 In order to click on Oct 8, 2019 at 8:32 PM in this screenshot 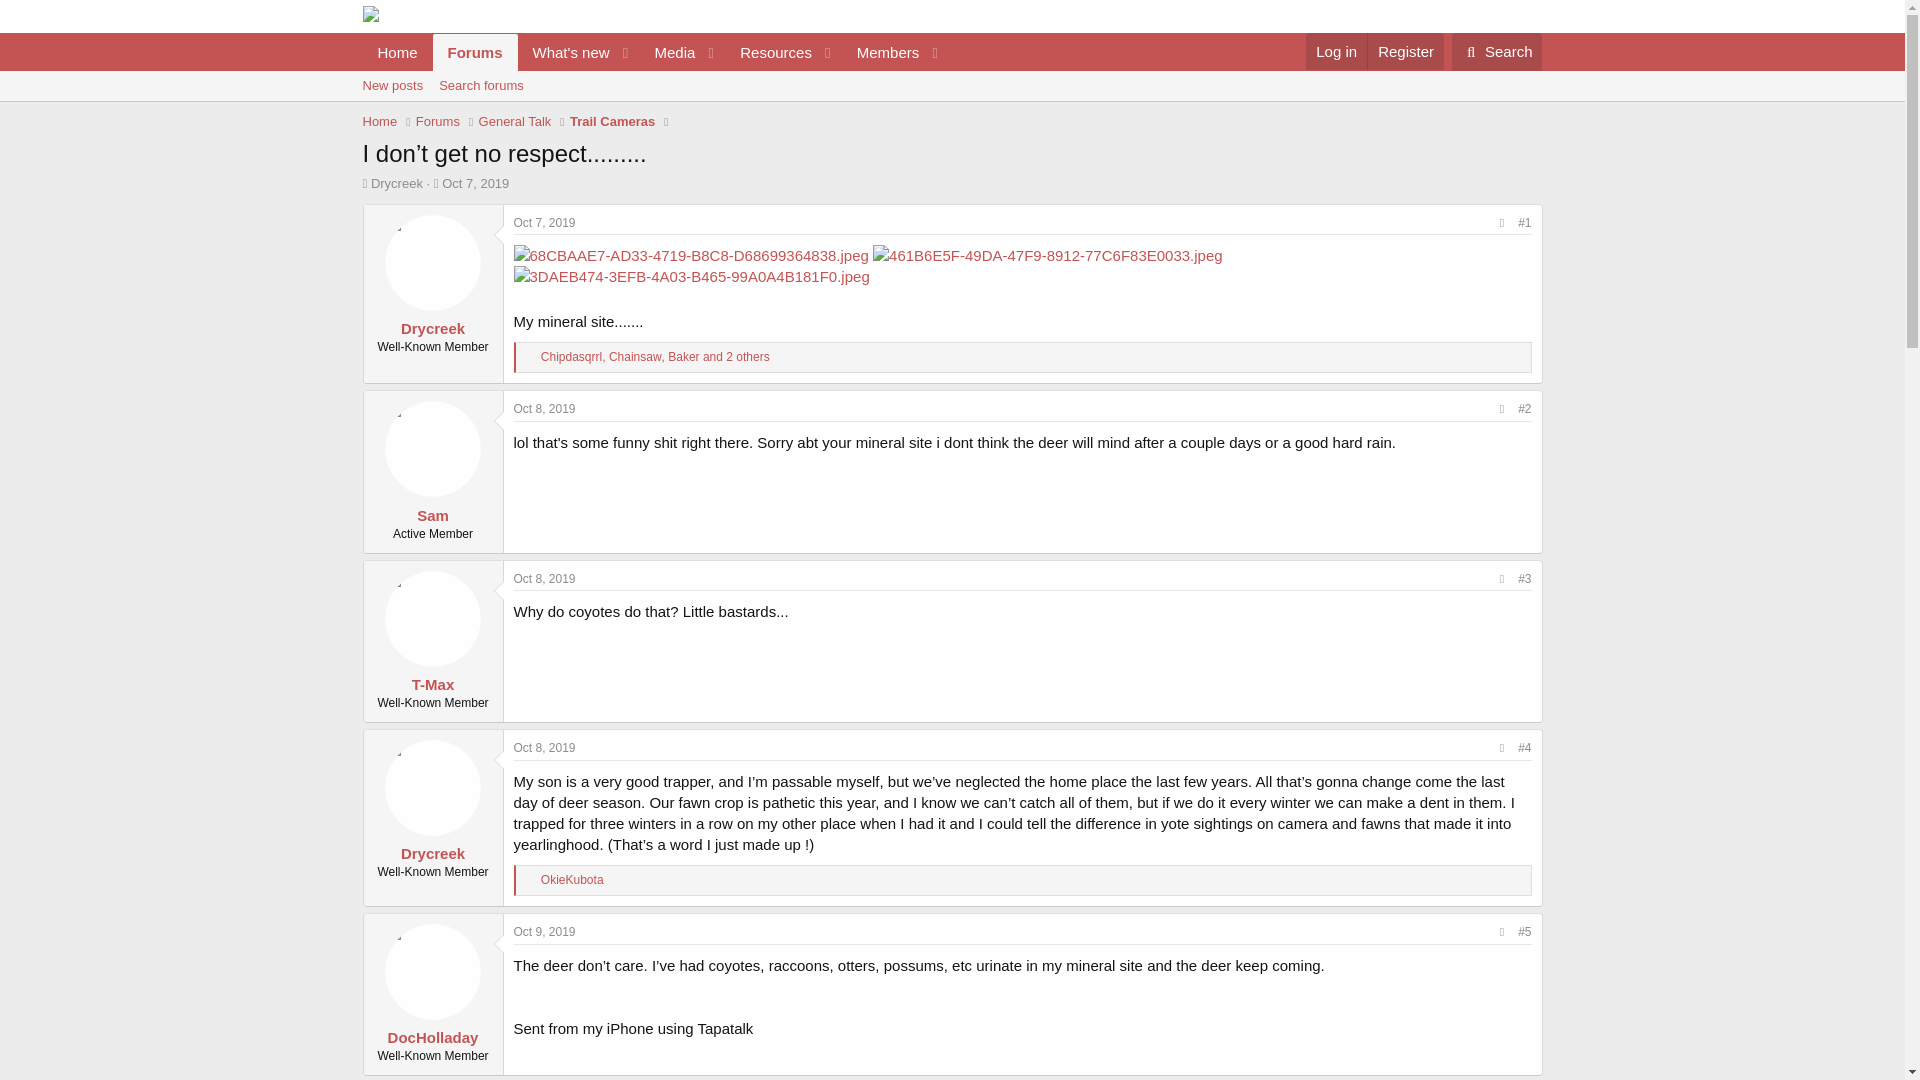, I will do `click(545, 931)`.